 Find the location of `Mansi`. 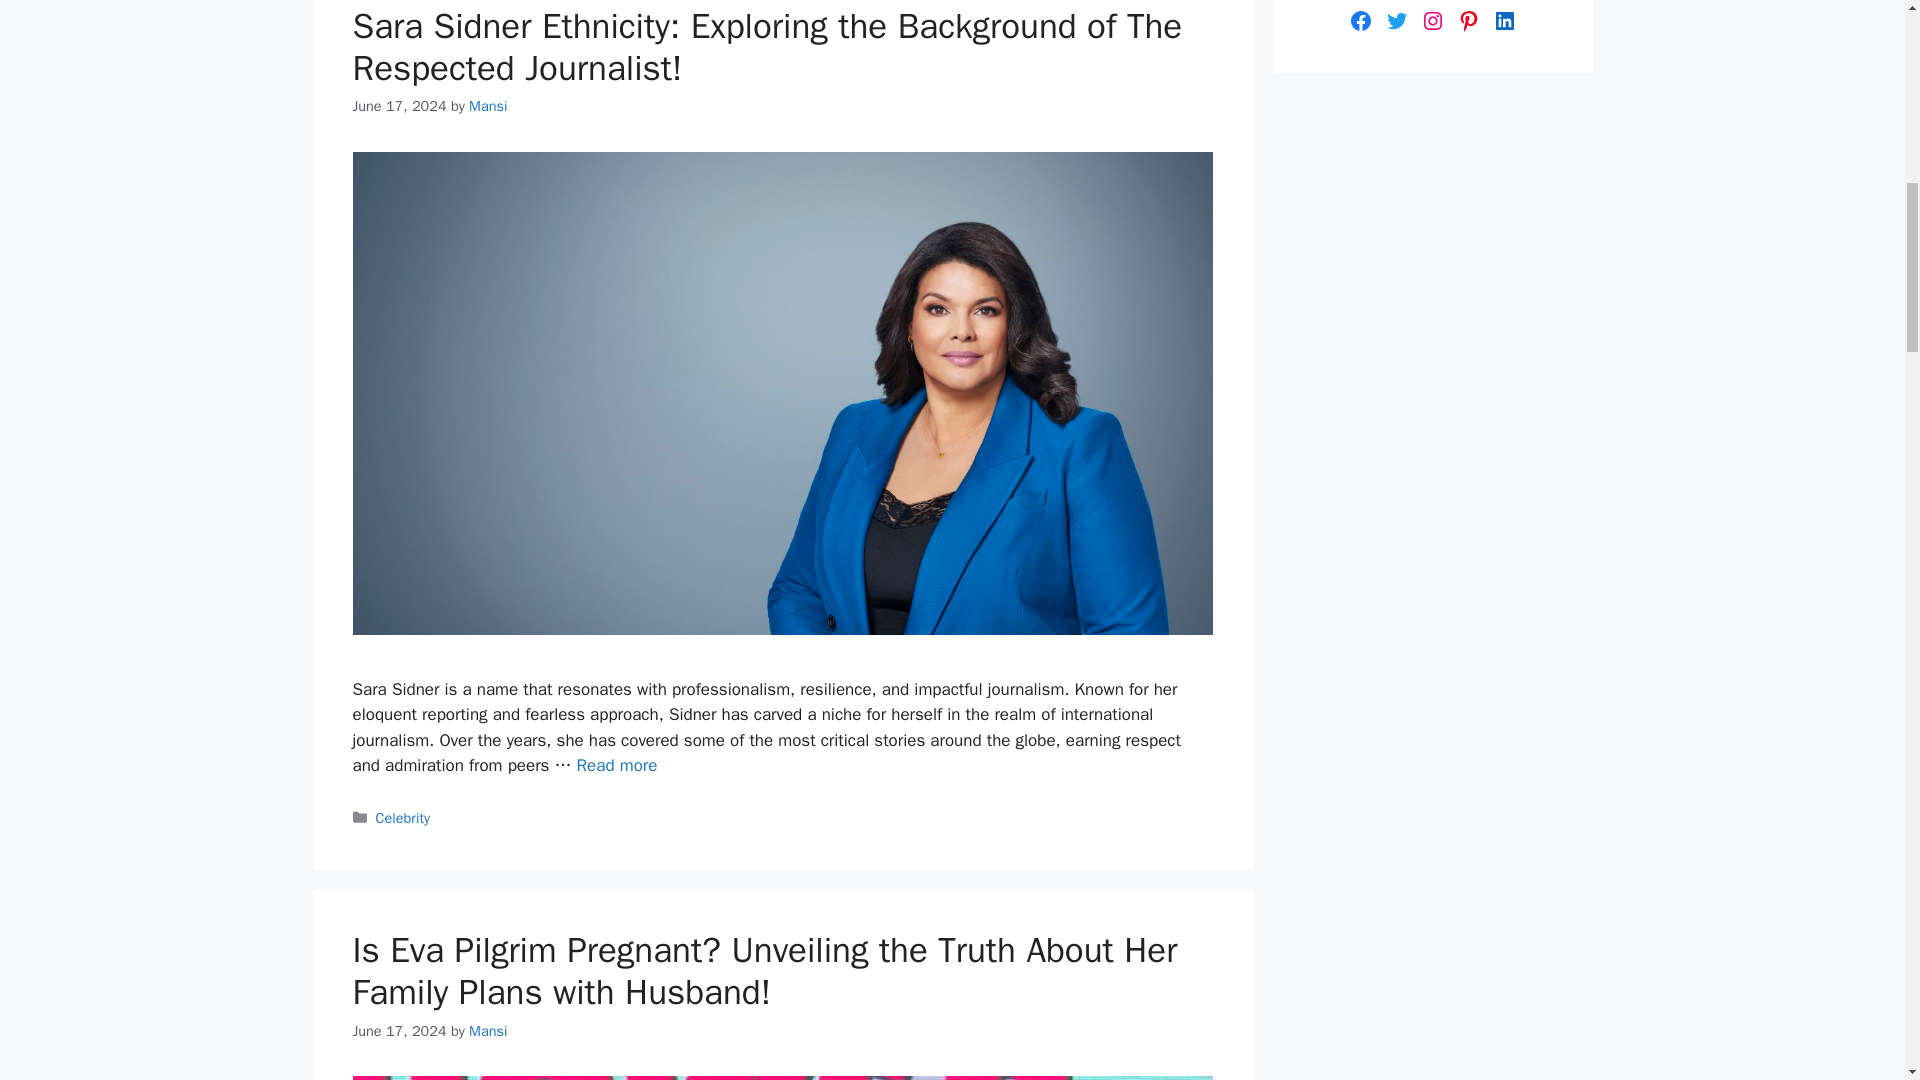

Mansi is located at coordinates (487, 1030).